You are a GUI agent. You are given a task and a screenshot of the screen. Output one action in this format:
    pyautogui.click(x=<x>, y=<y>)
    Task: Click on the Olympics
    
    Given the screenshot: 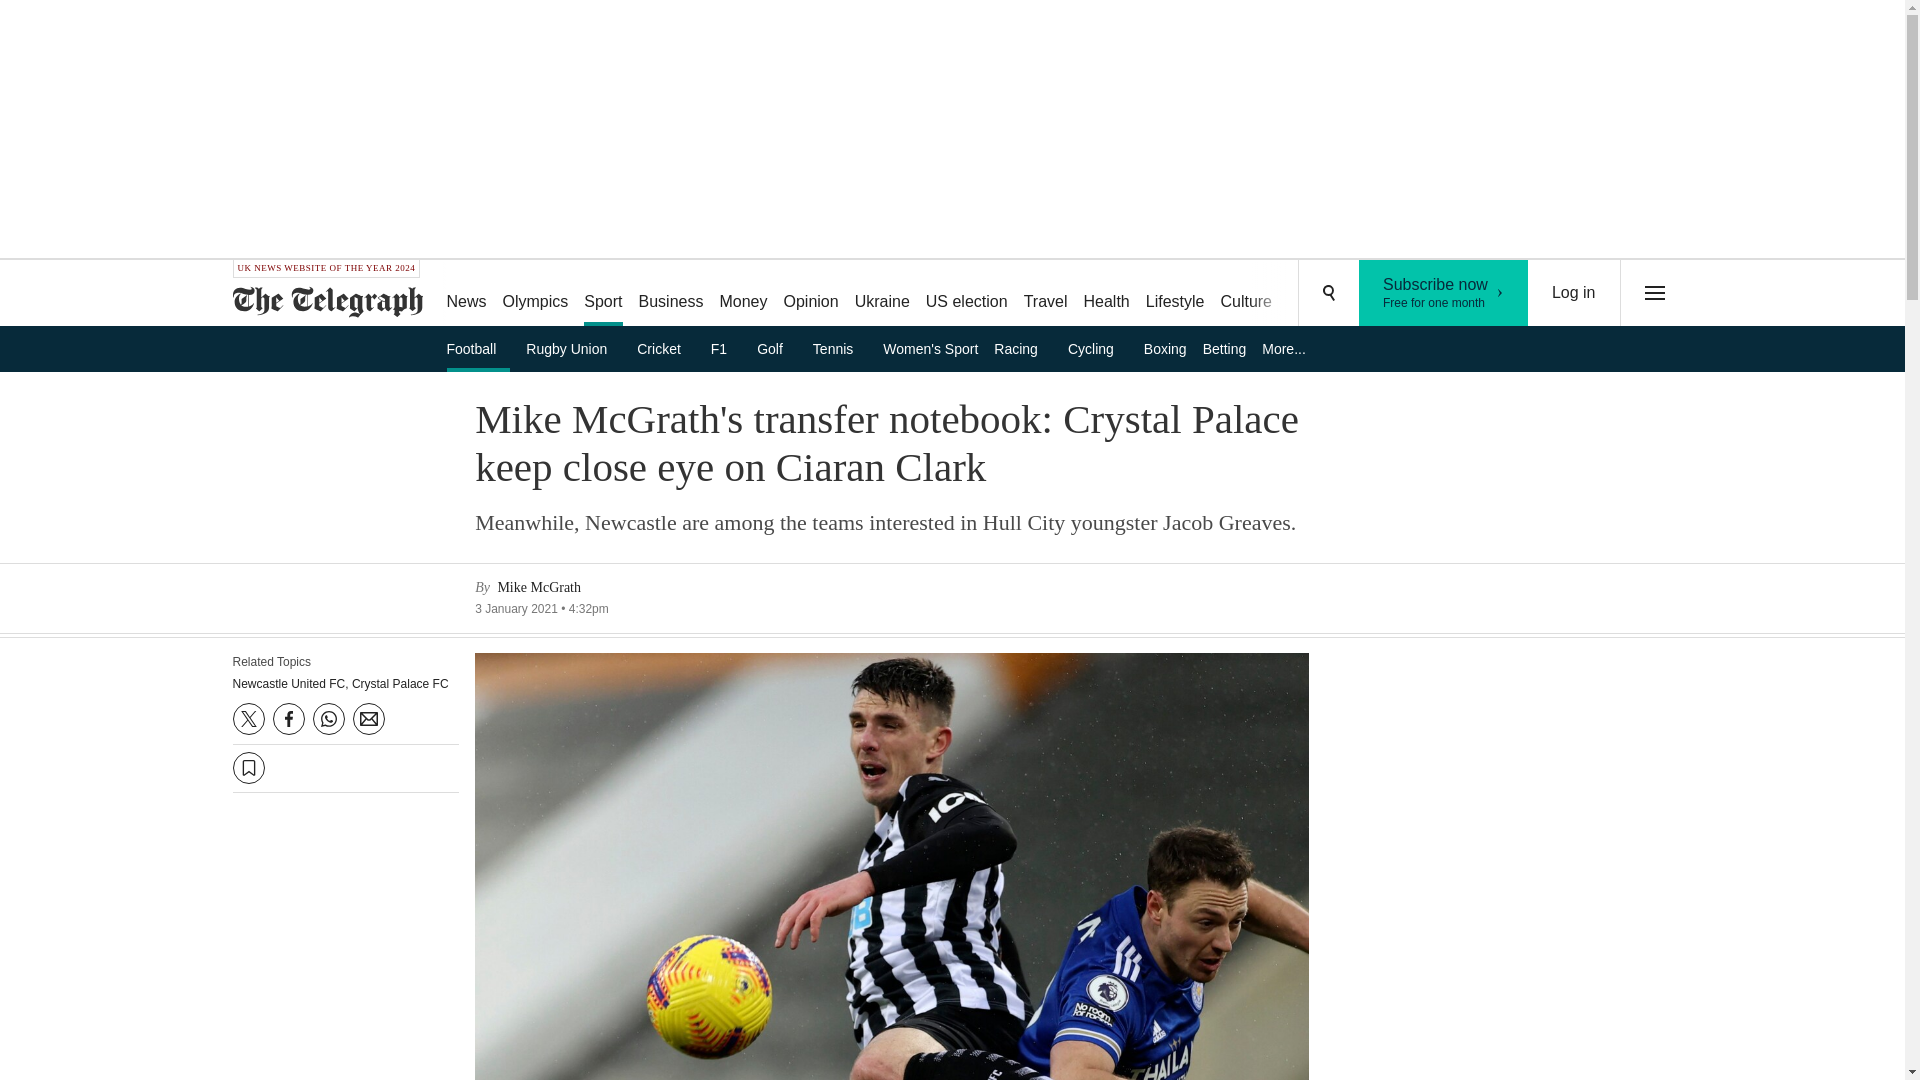 What is the action you would take?
    pyautogui.click(x=536, y=294)
    